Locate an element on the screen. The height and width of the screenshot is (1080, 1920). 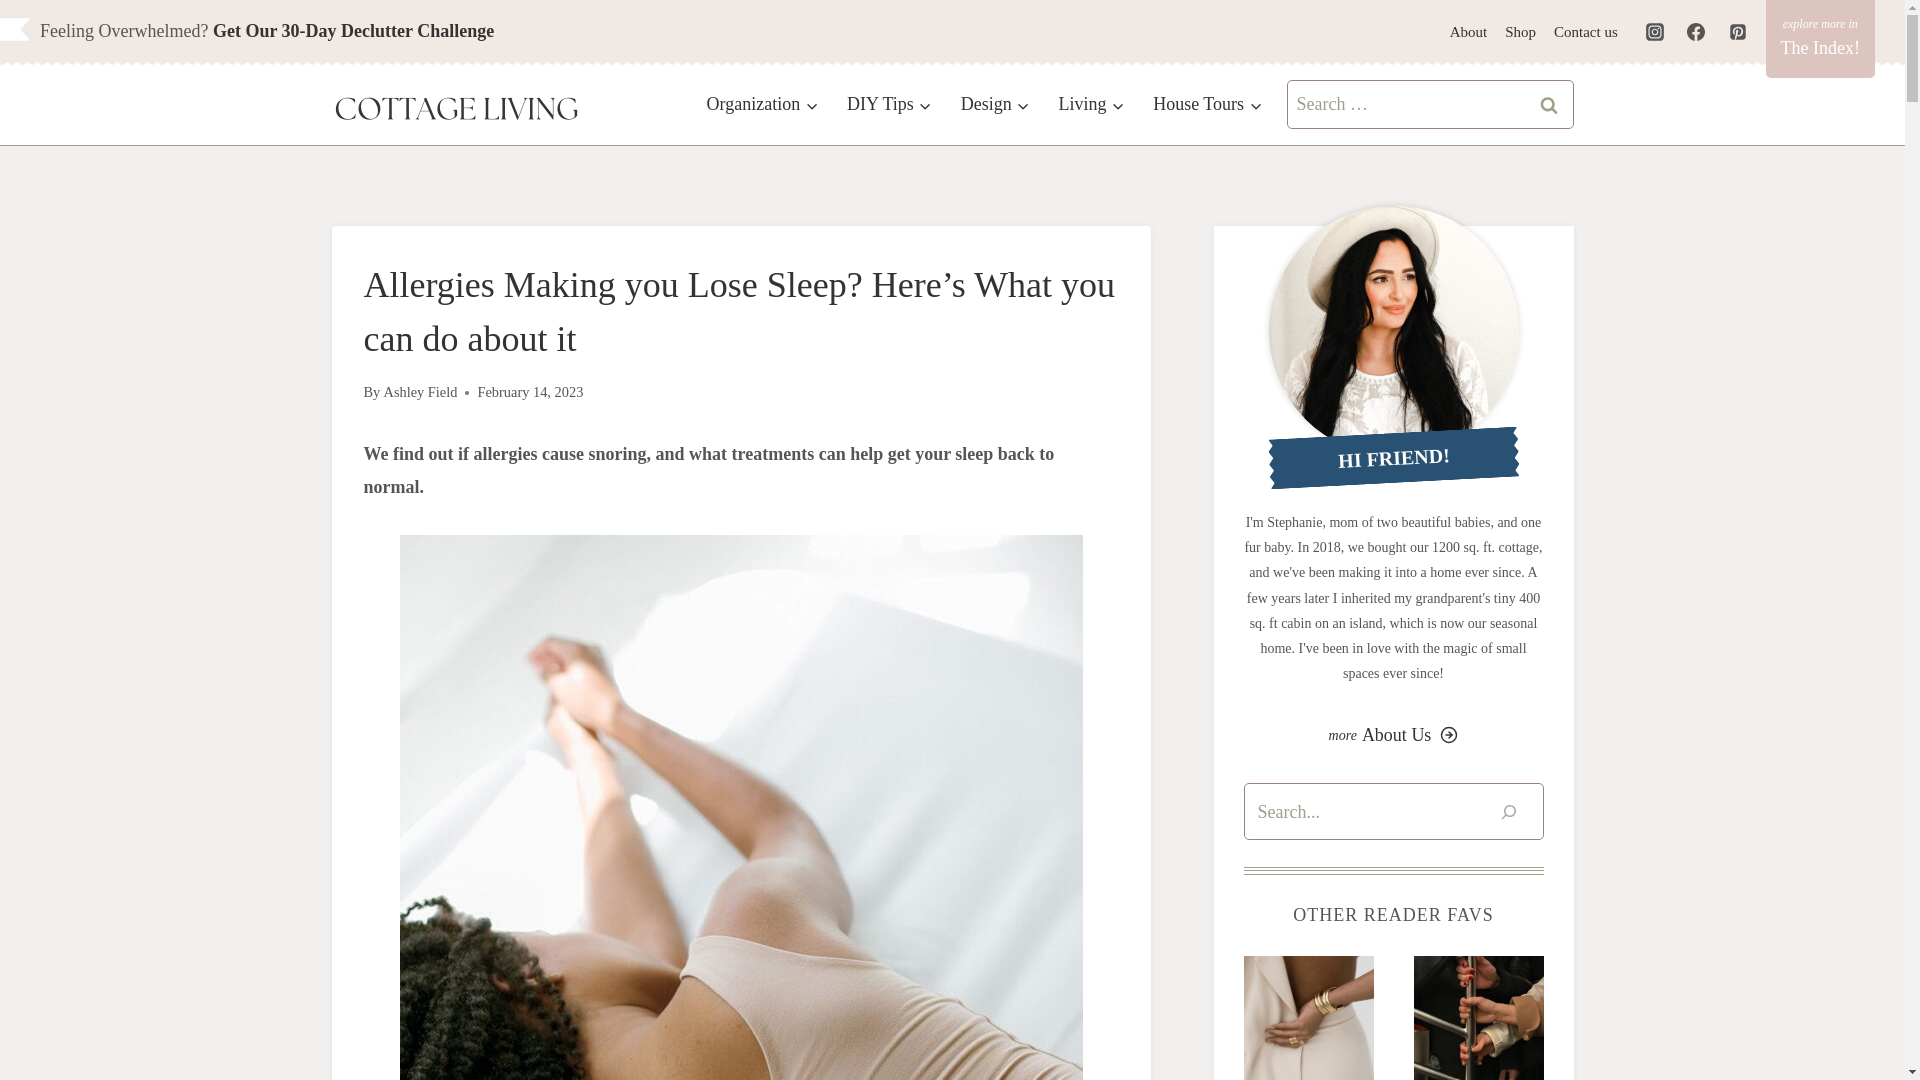
House Tours is located at coordinates (1207, 104).